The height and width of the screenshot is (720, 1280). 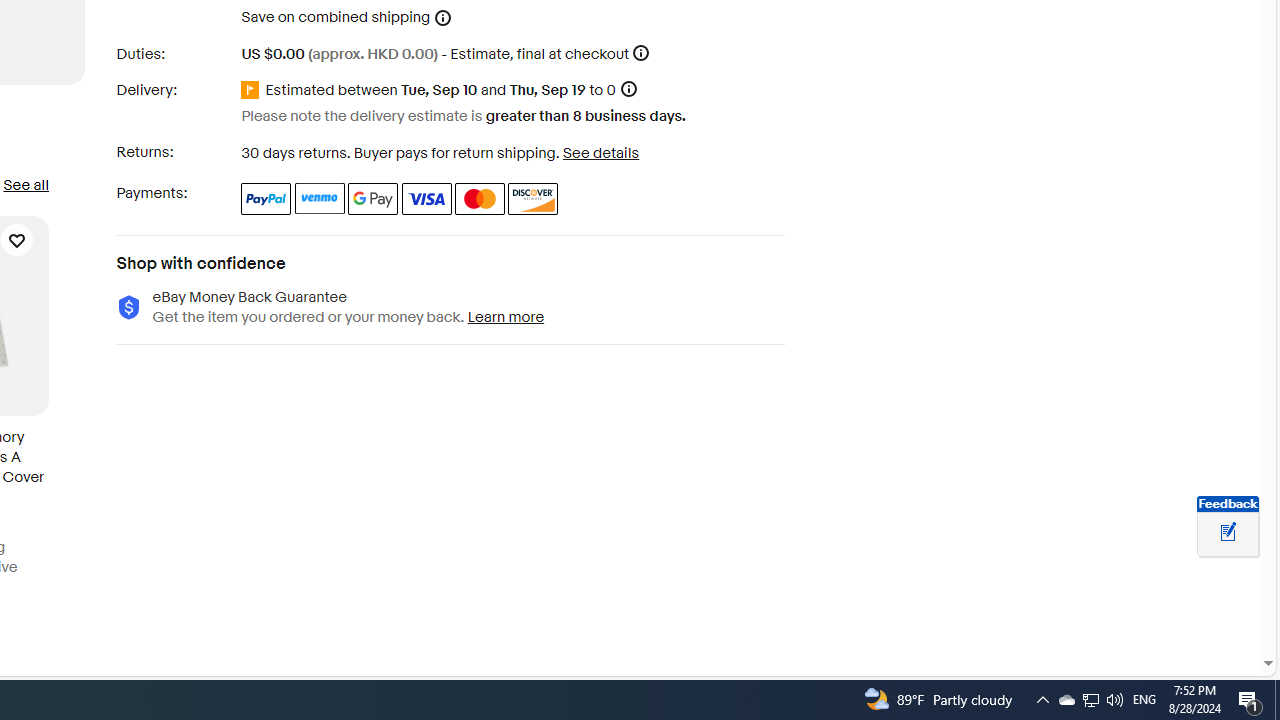 What do you see at coordinates (628, 90) in the screenshot?
I see `Information - Estimated delivery date - opens a layer` at bounding box center [628, 90].